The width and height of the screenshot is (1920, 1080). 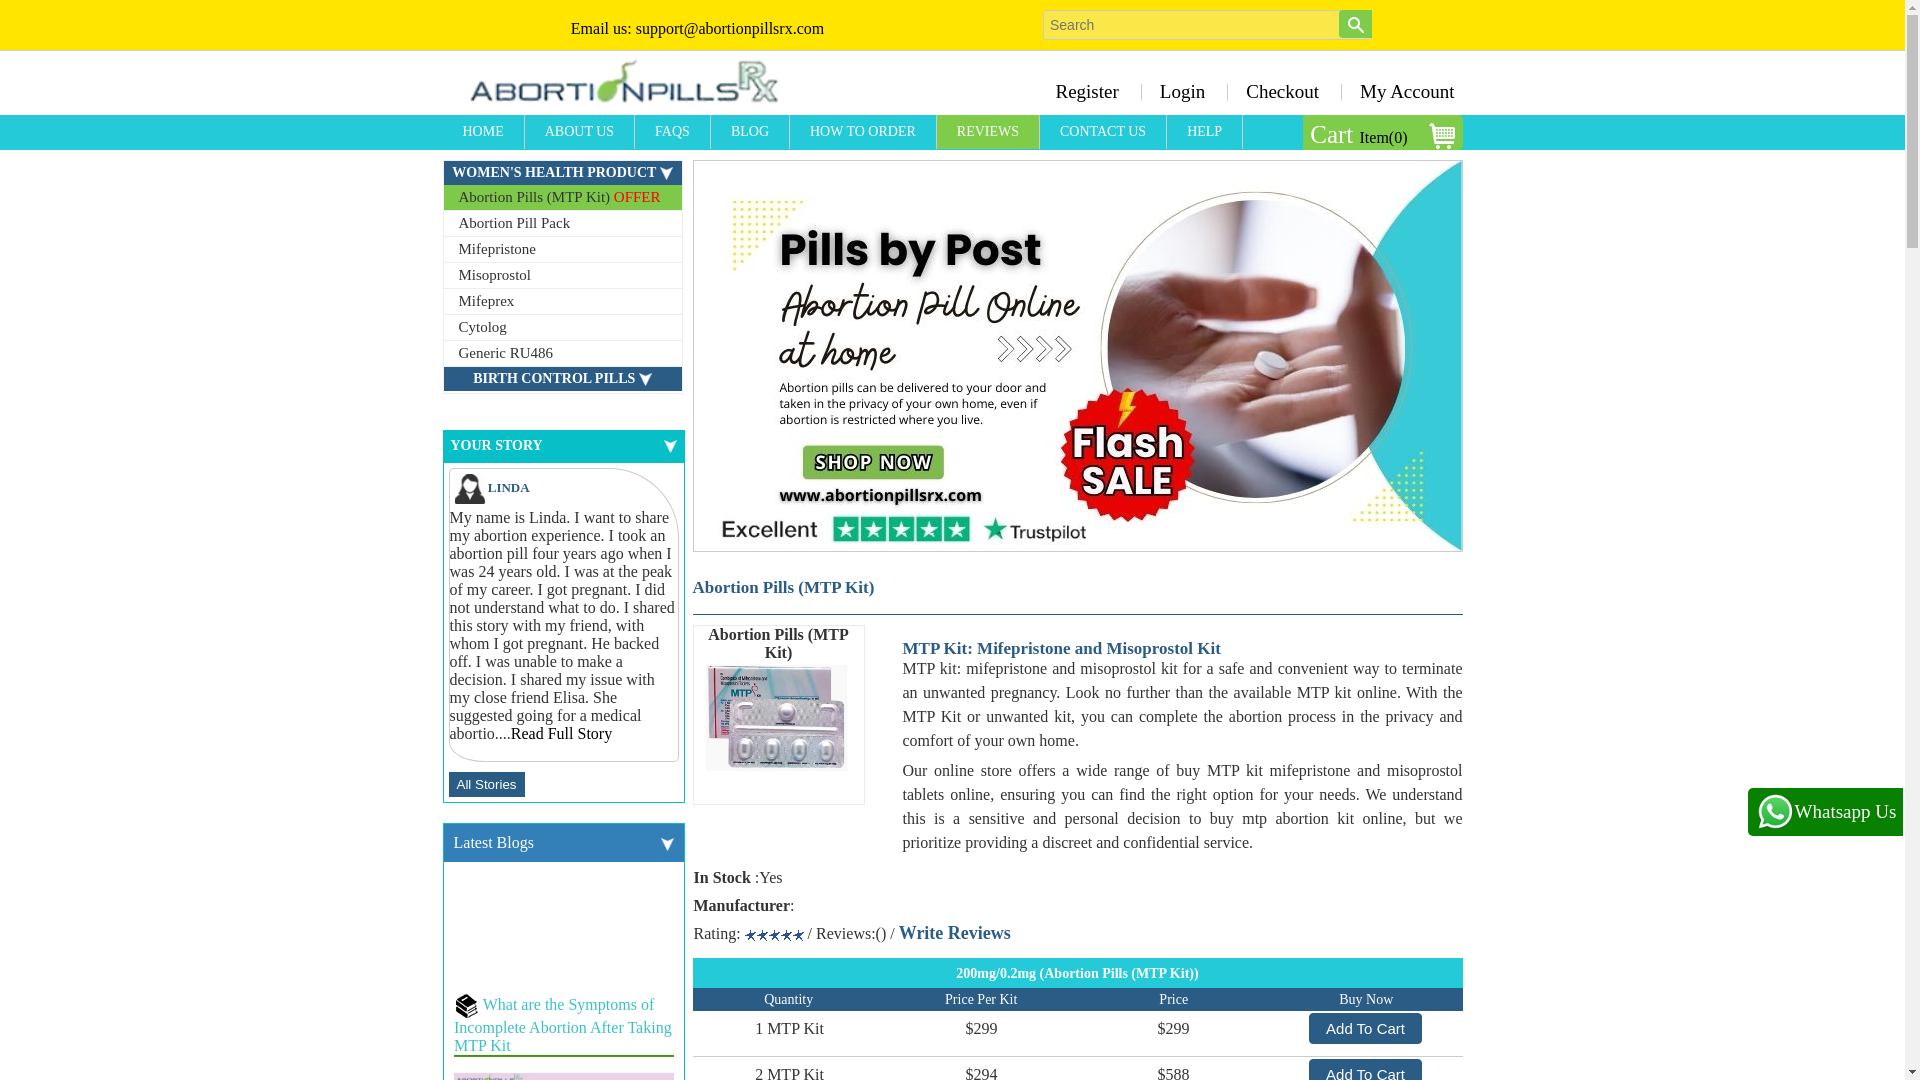 What do you see at coordinates (750, 132) in the screenshot?
I see `BLOG` at bounding box center [750, 132].